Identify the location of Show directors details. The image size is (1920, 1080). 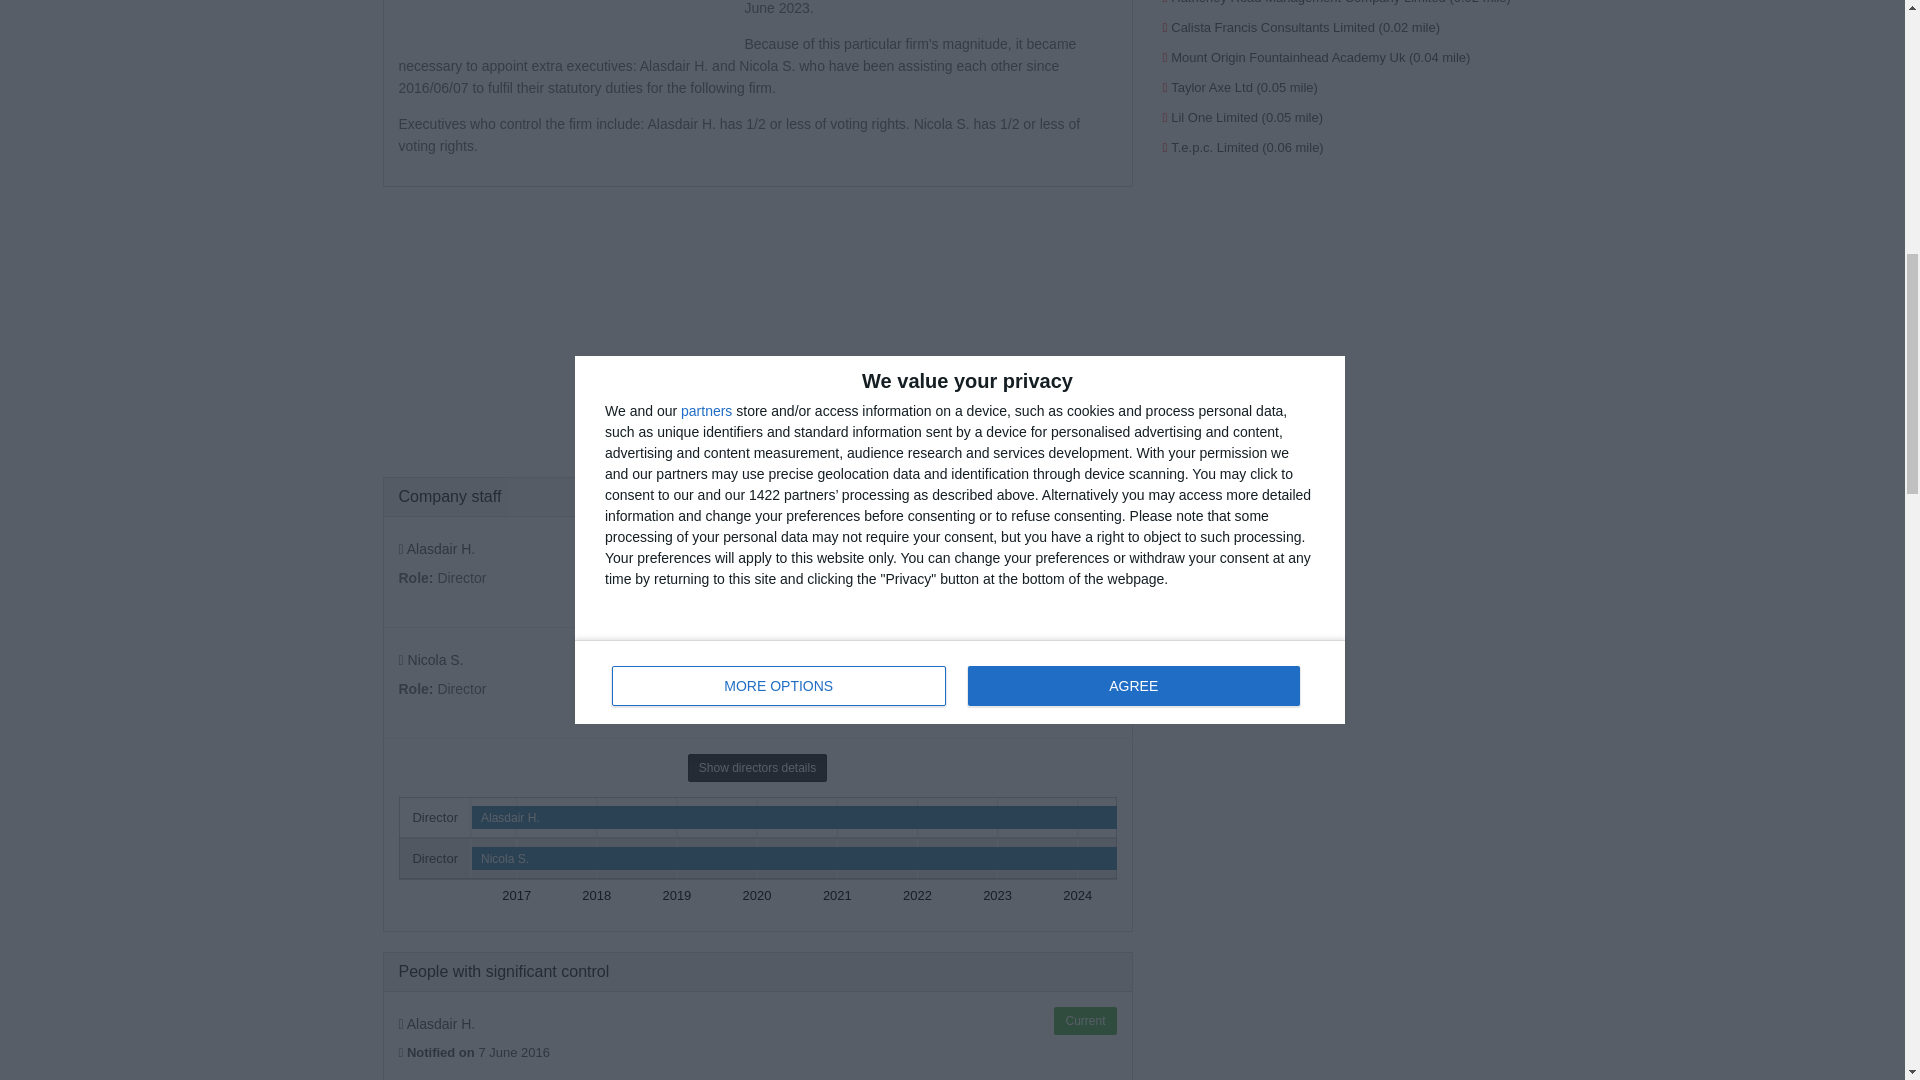
(757, 767).